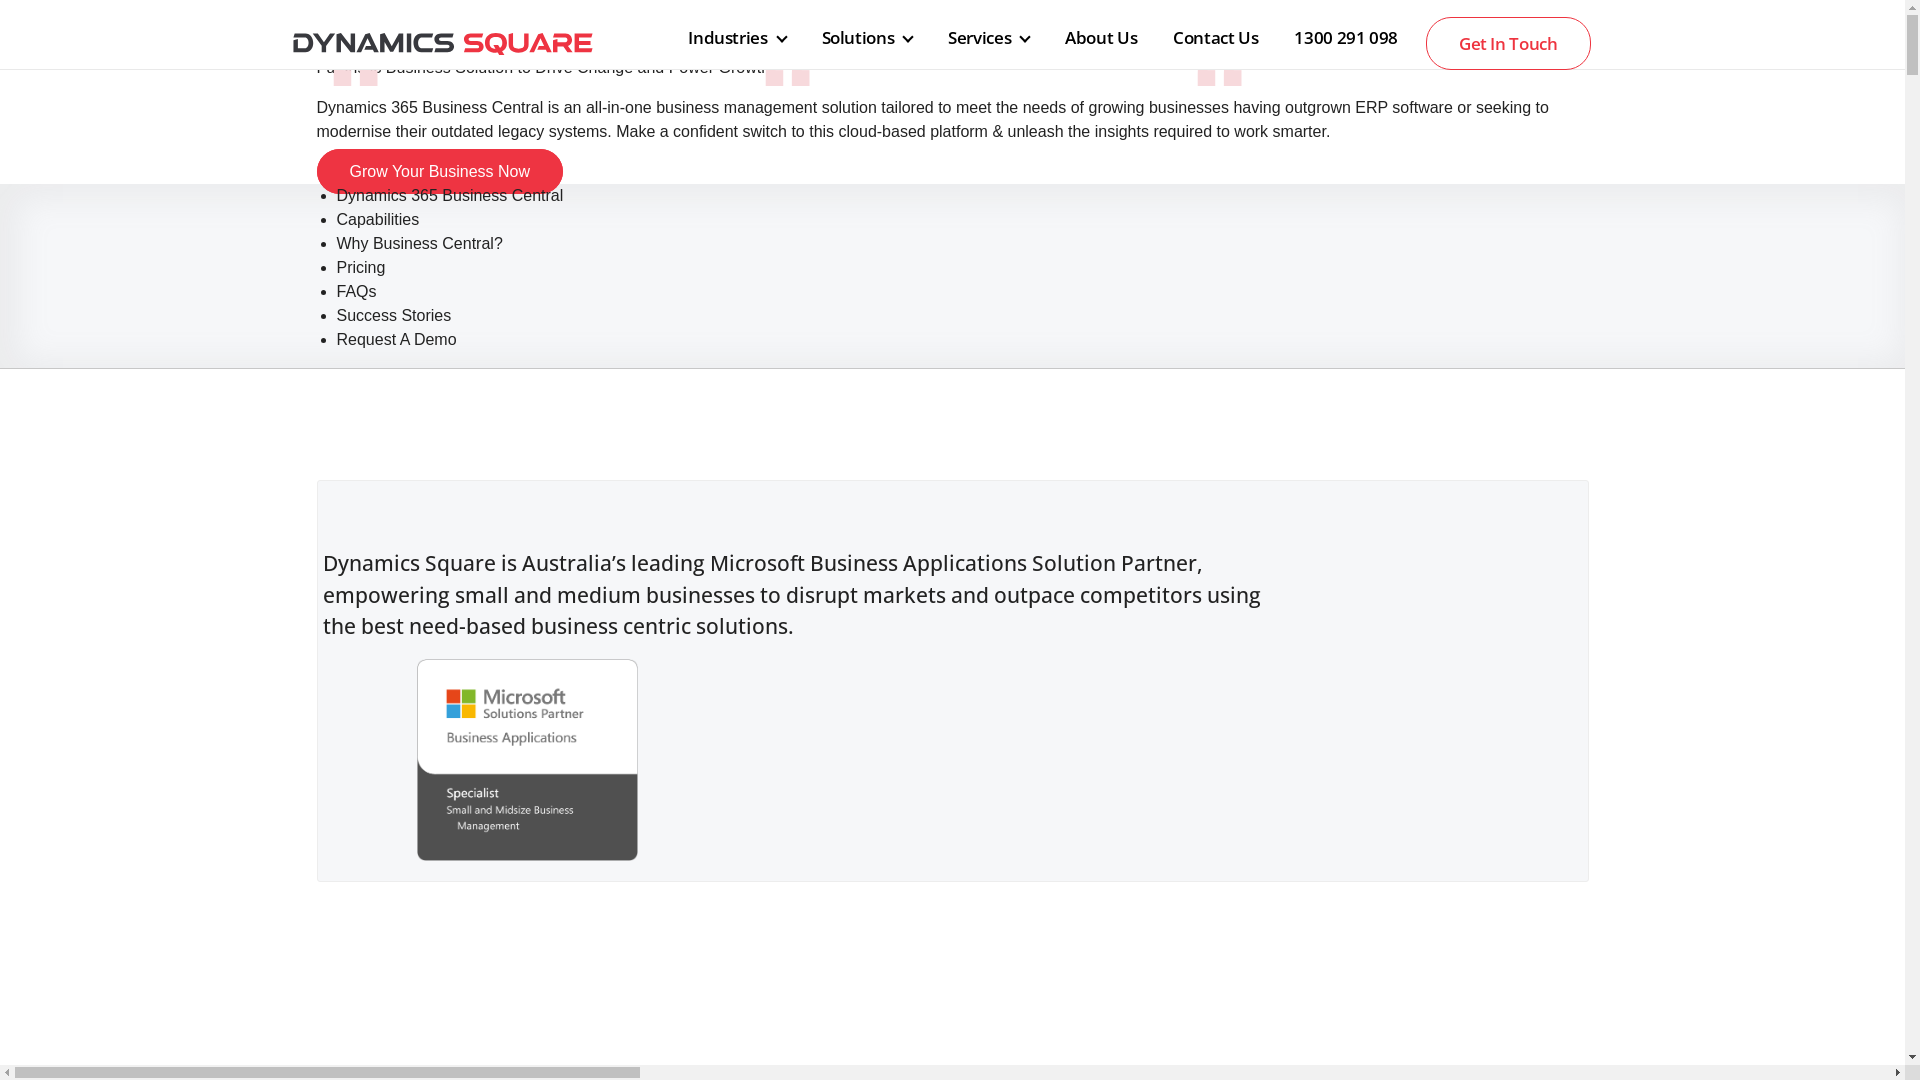 Image resolution: width=1920 pixels, height=1080 pixels. Describe the element at coordinates (868, 38) in the screenshot. I see `Solutions` at that location.